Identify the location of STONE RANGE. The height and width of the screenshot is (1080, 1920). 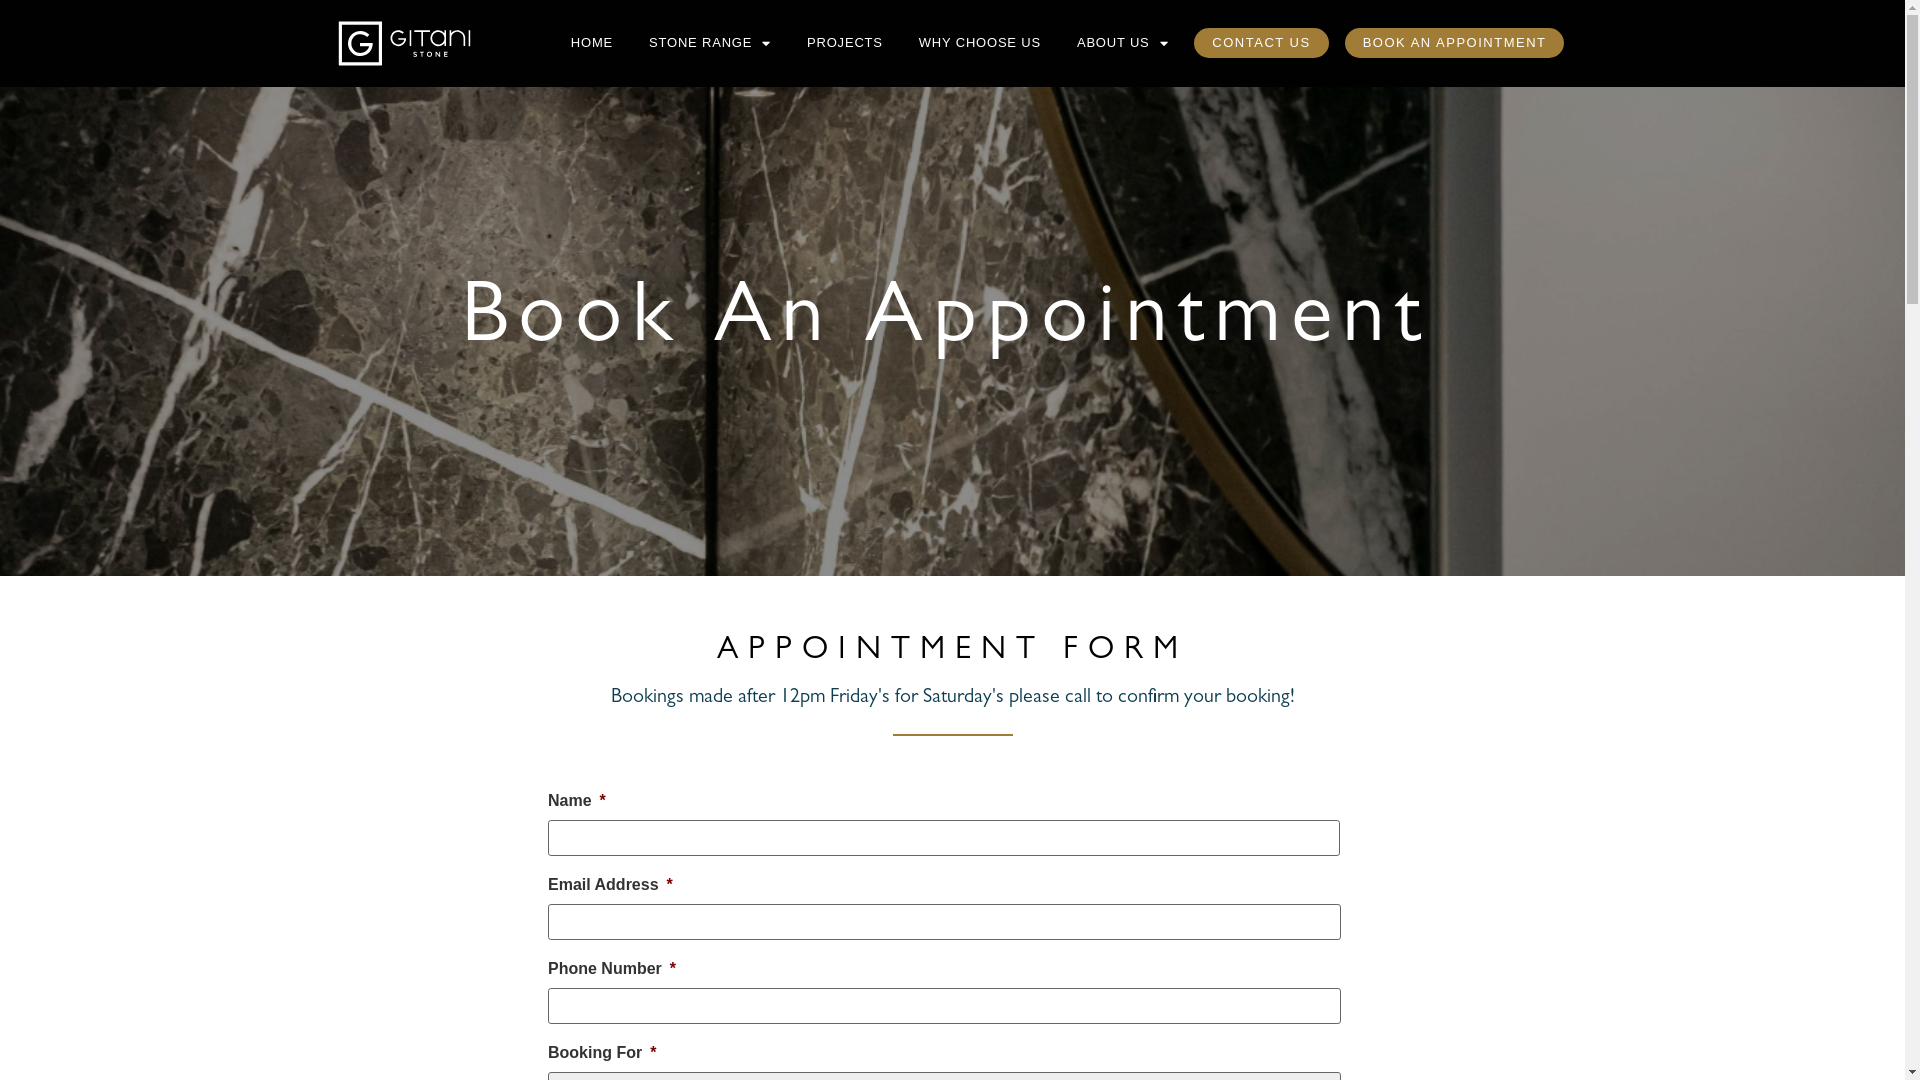
(710, 43).